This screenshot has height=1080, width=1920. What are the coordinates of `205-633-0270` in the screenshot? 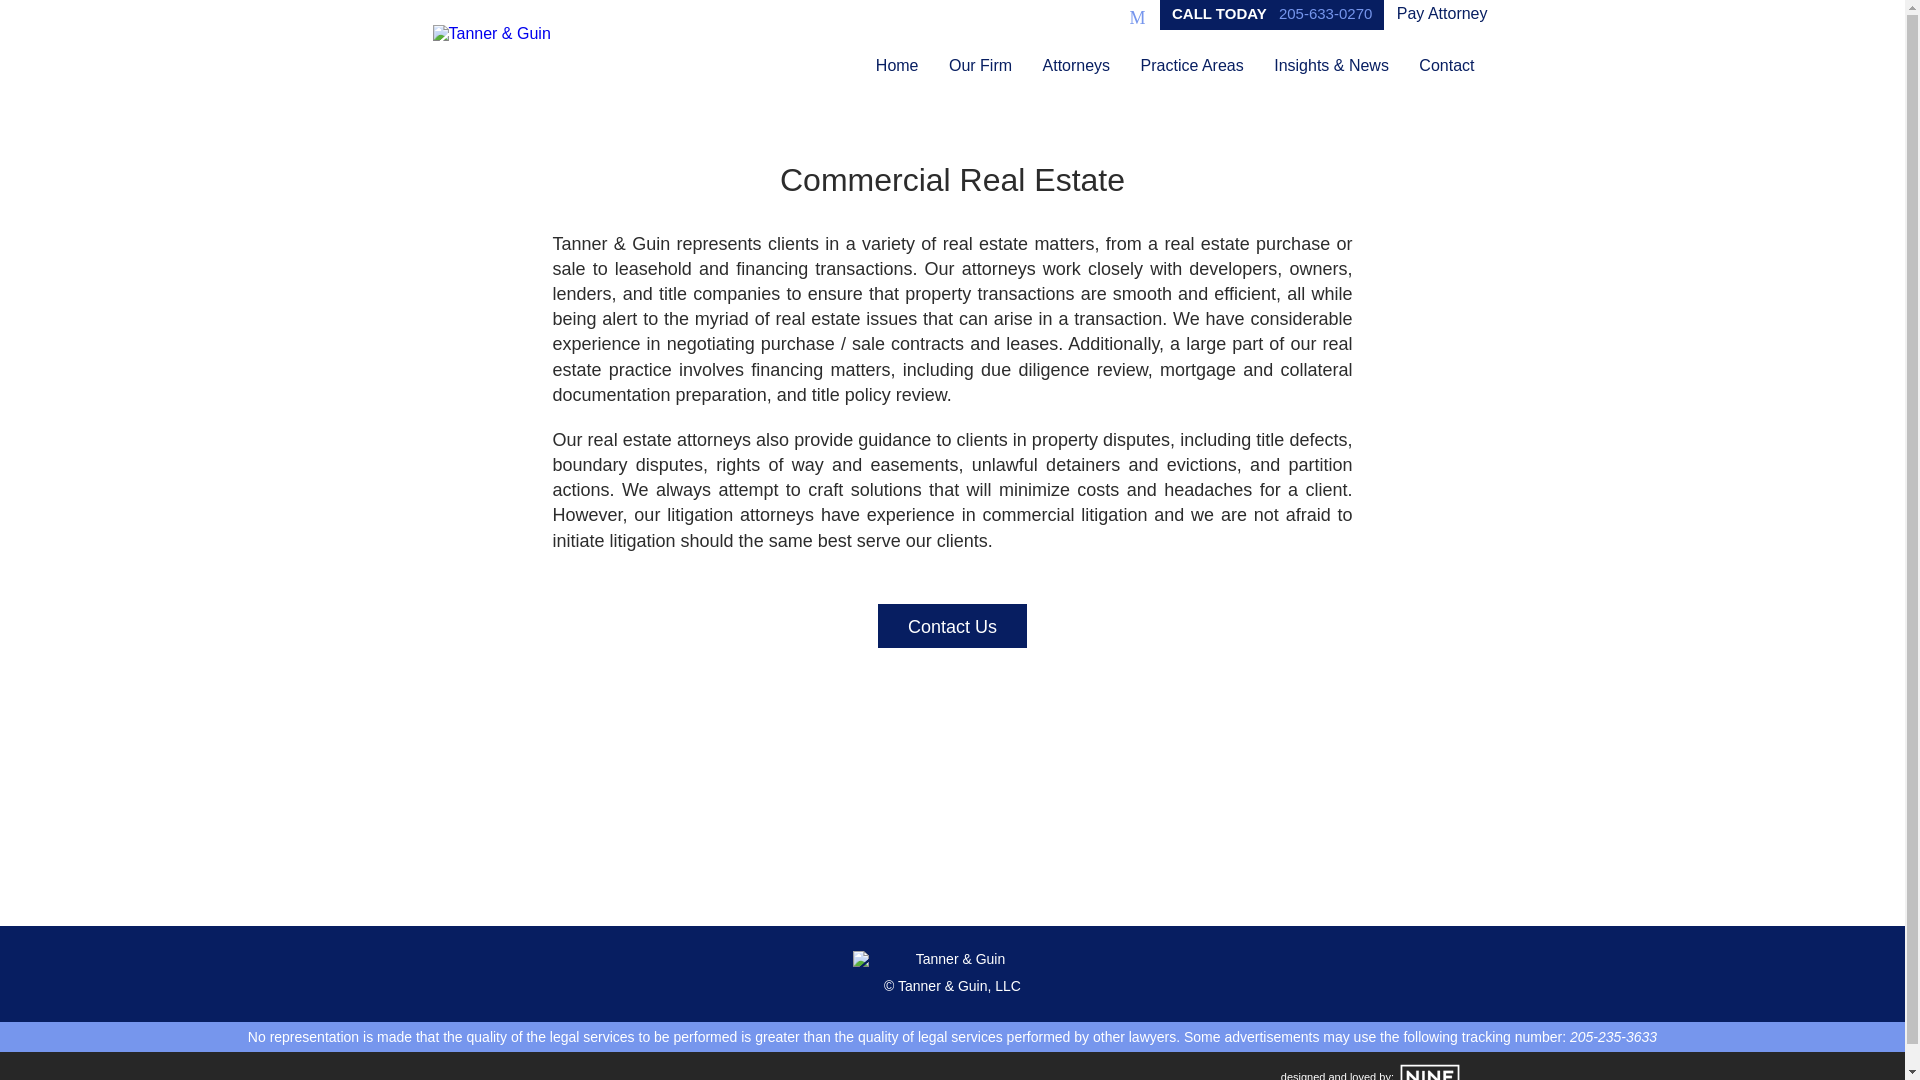 It's located at (1325, 13).